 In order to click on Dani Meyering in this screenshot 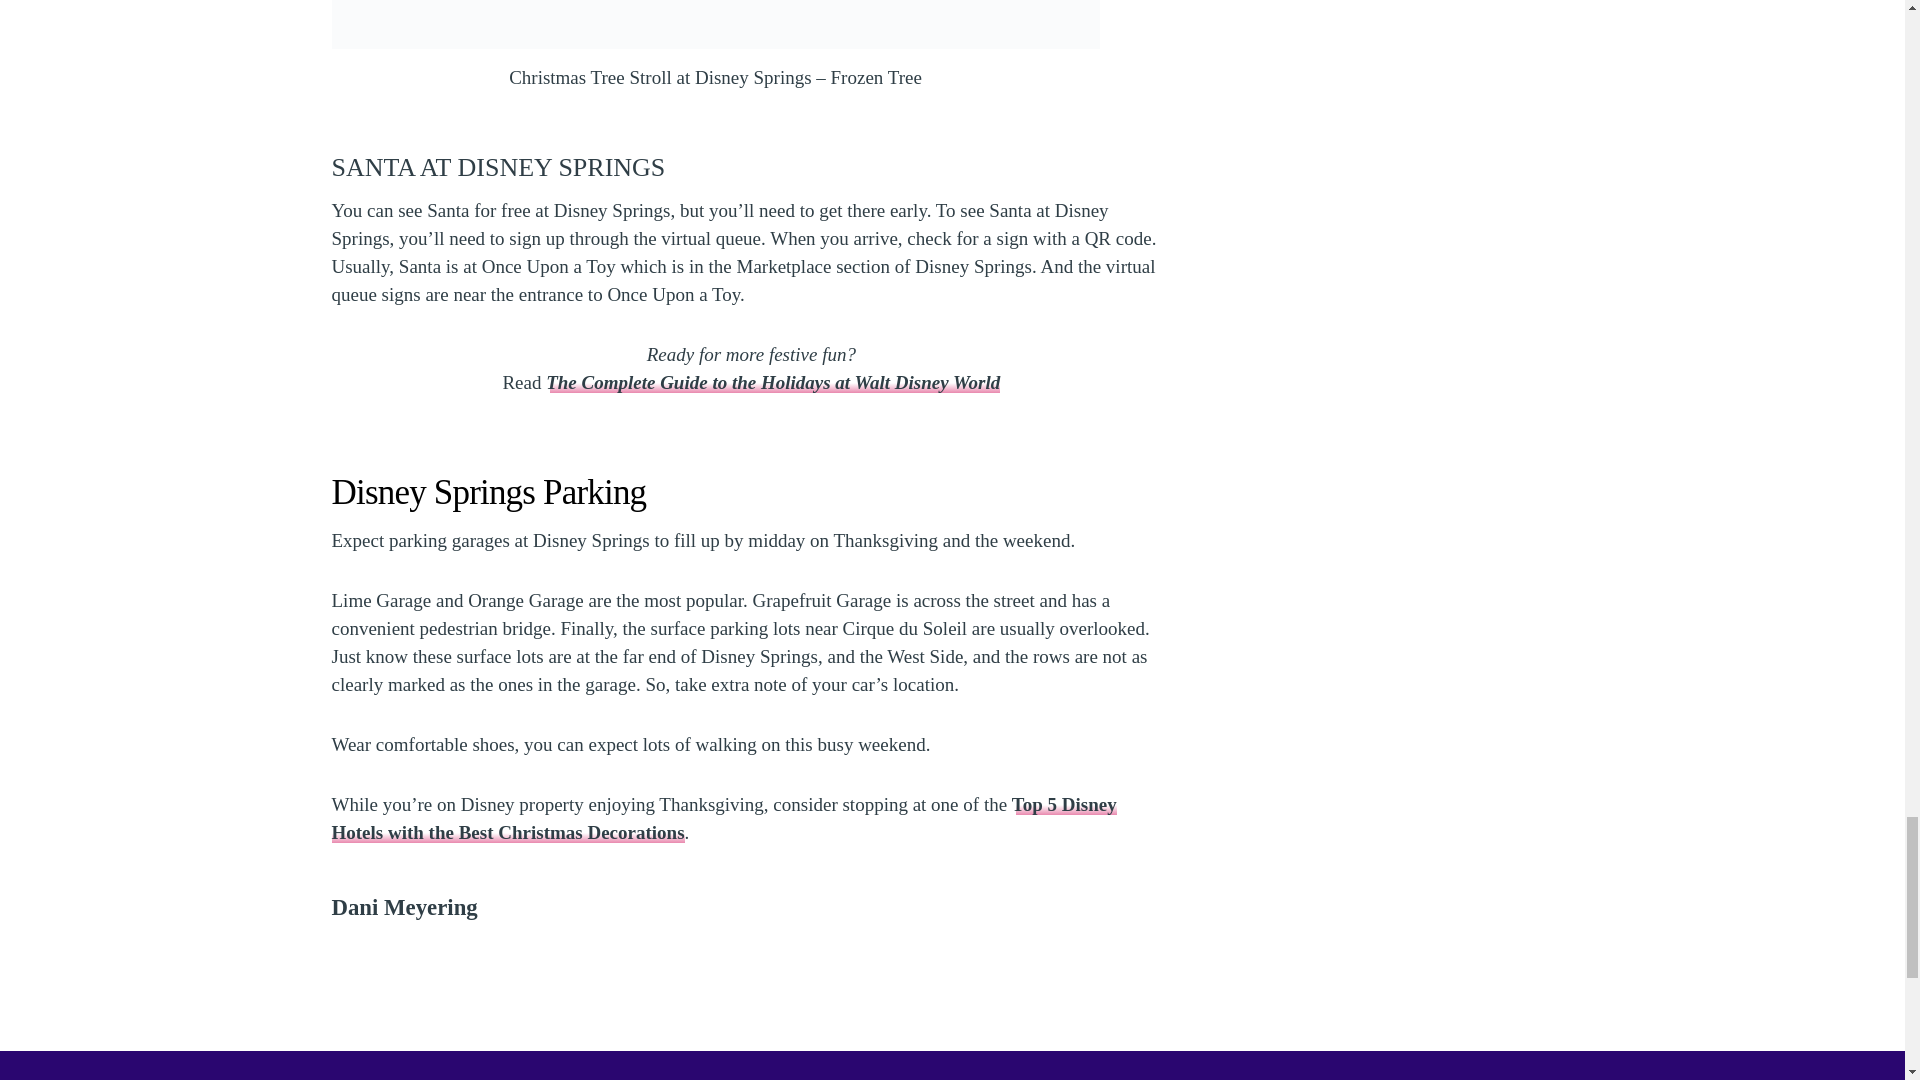, I will do `click(405, 908)`.